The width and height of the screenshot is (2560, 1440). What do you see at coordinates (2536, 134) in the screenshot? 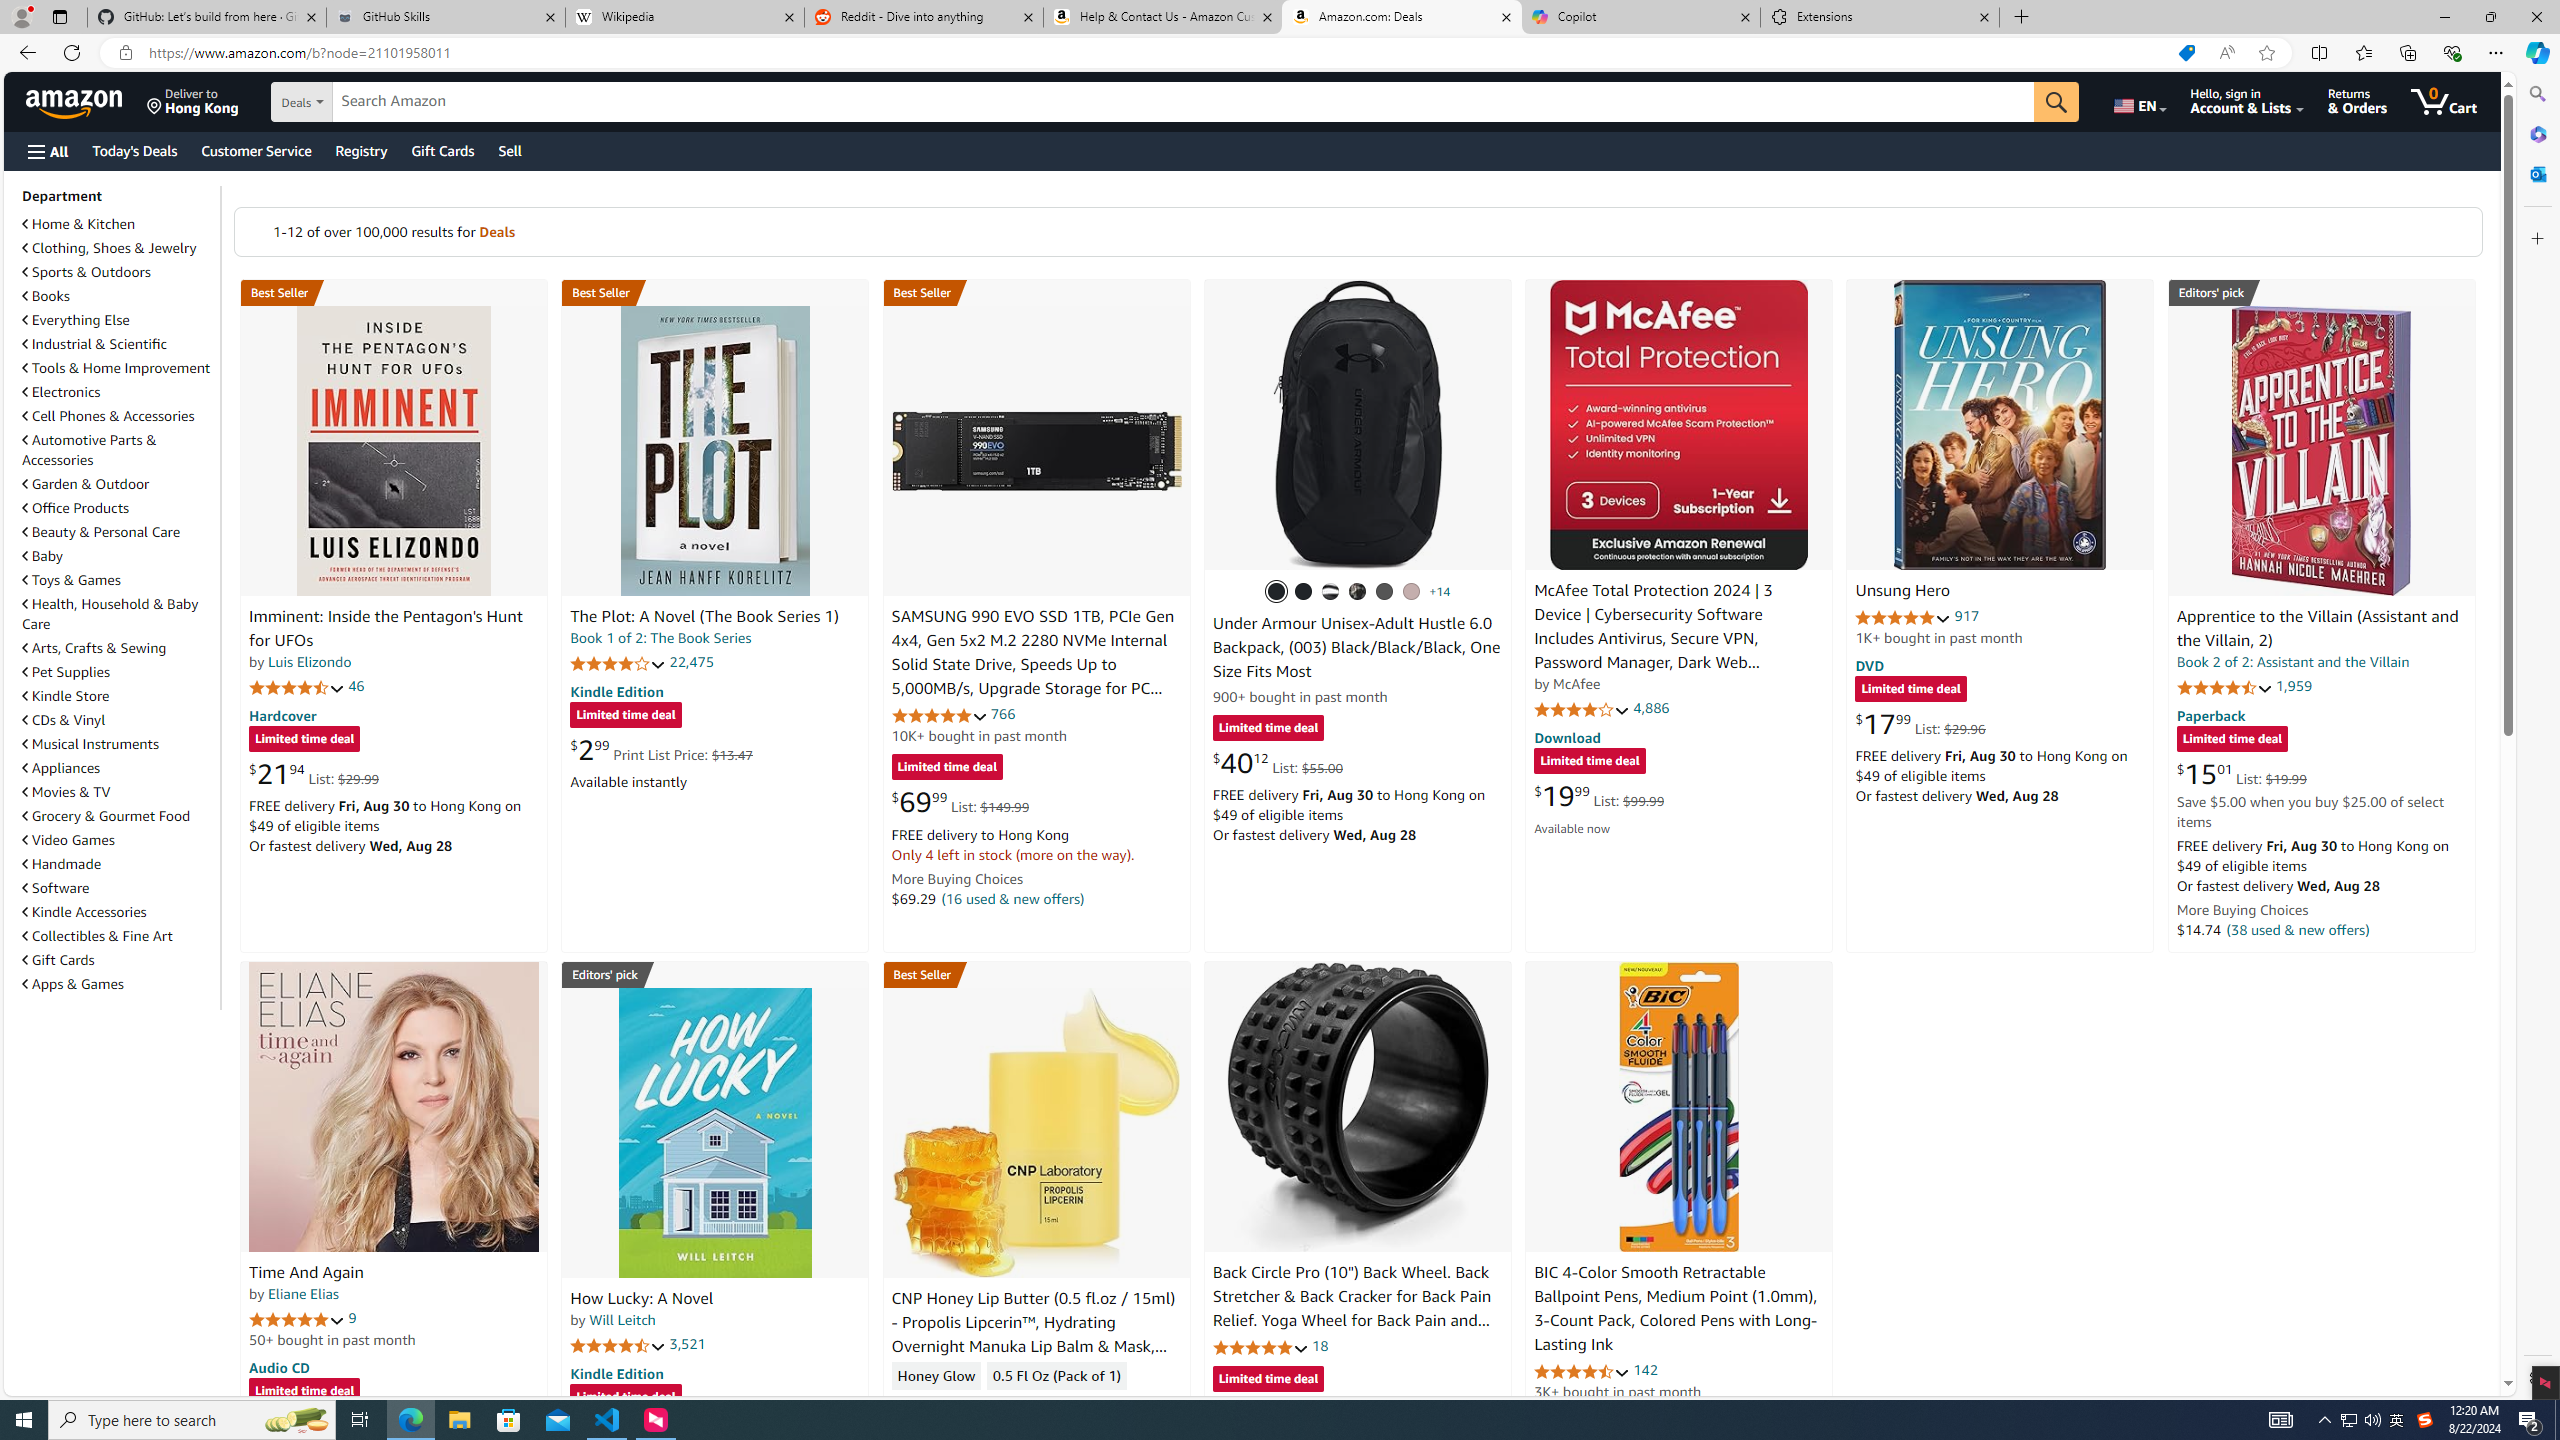
I see `Microsoft 365` at bounding box center [2536, 134].